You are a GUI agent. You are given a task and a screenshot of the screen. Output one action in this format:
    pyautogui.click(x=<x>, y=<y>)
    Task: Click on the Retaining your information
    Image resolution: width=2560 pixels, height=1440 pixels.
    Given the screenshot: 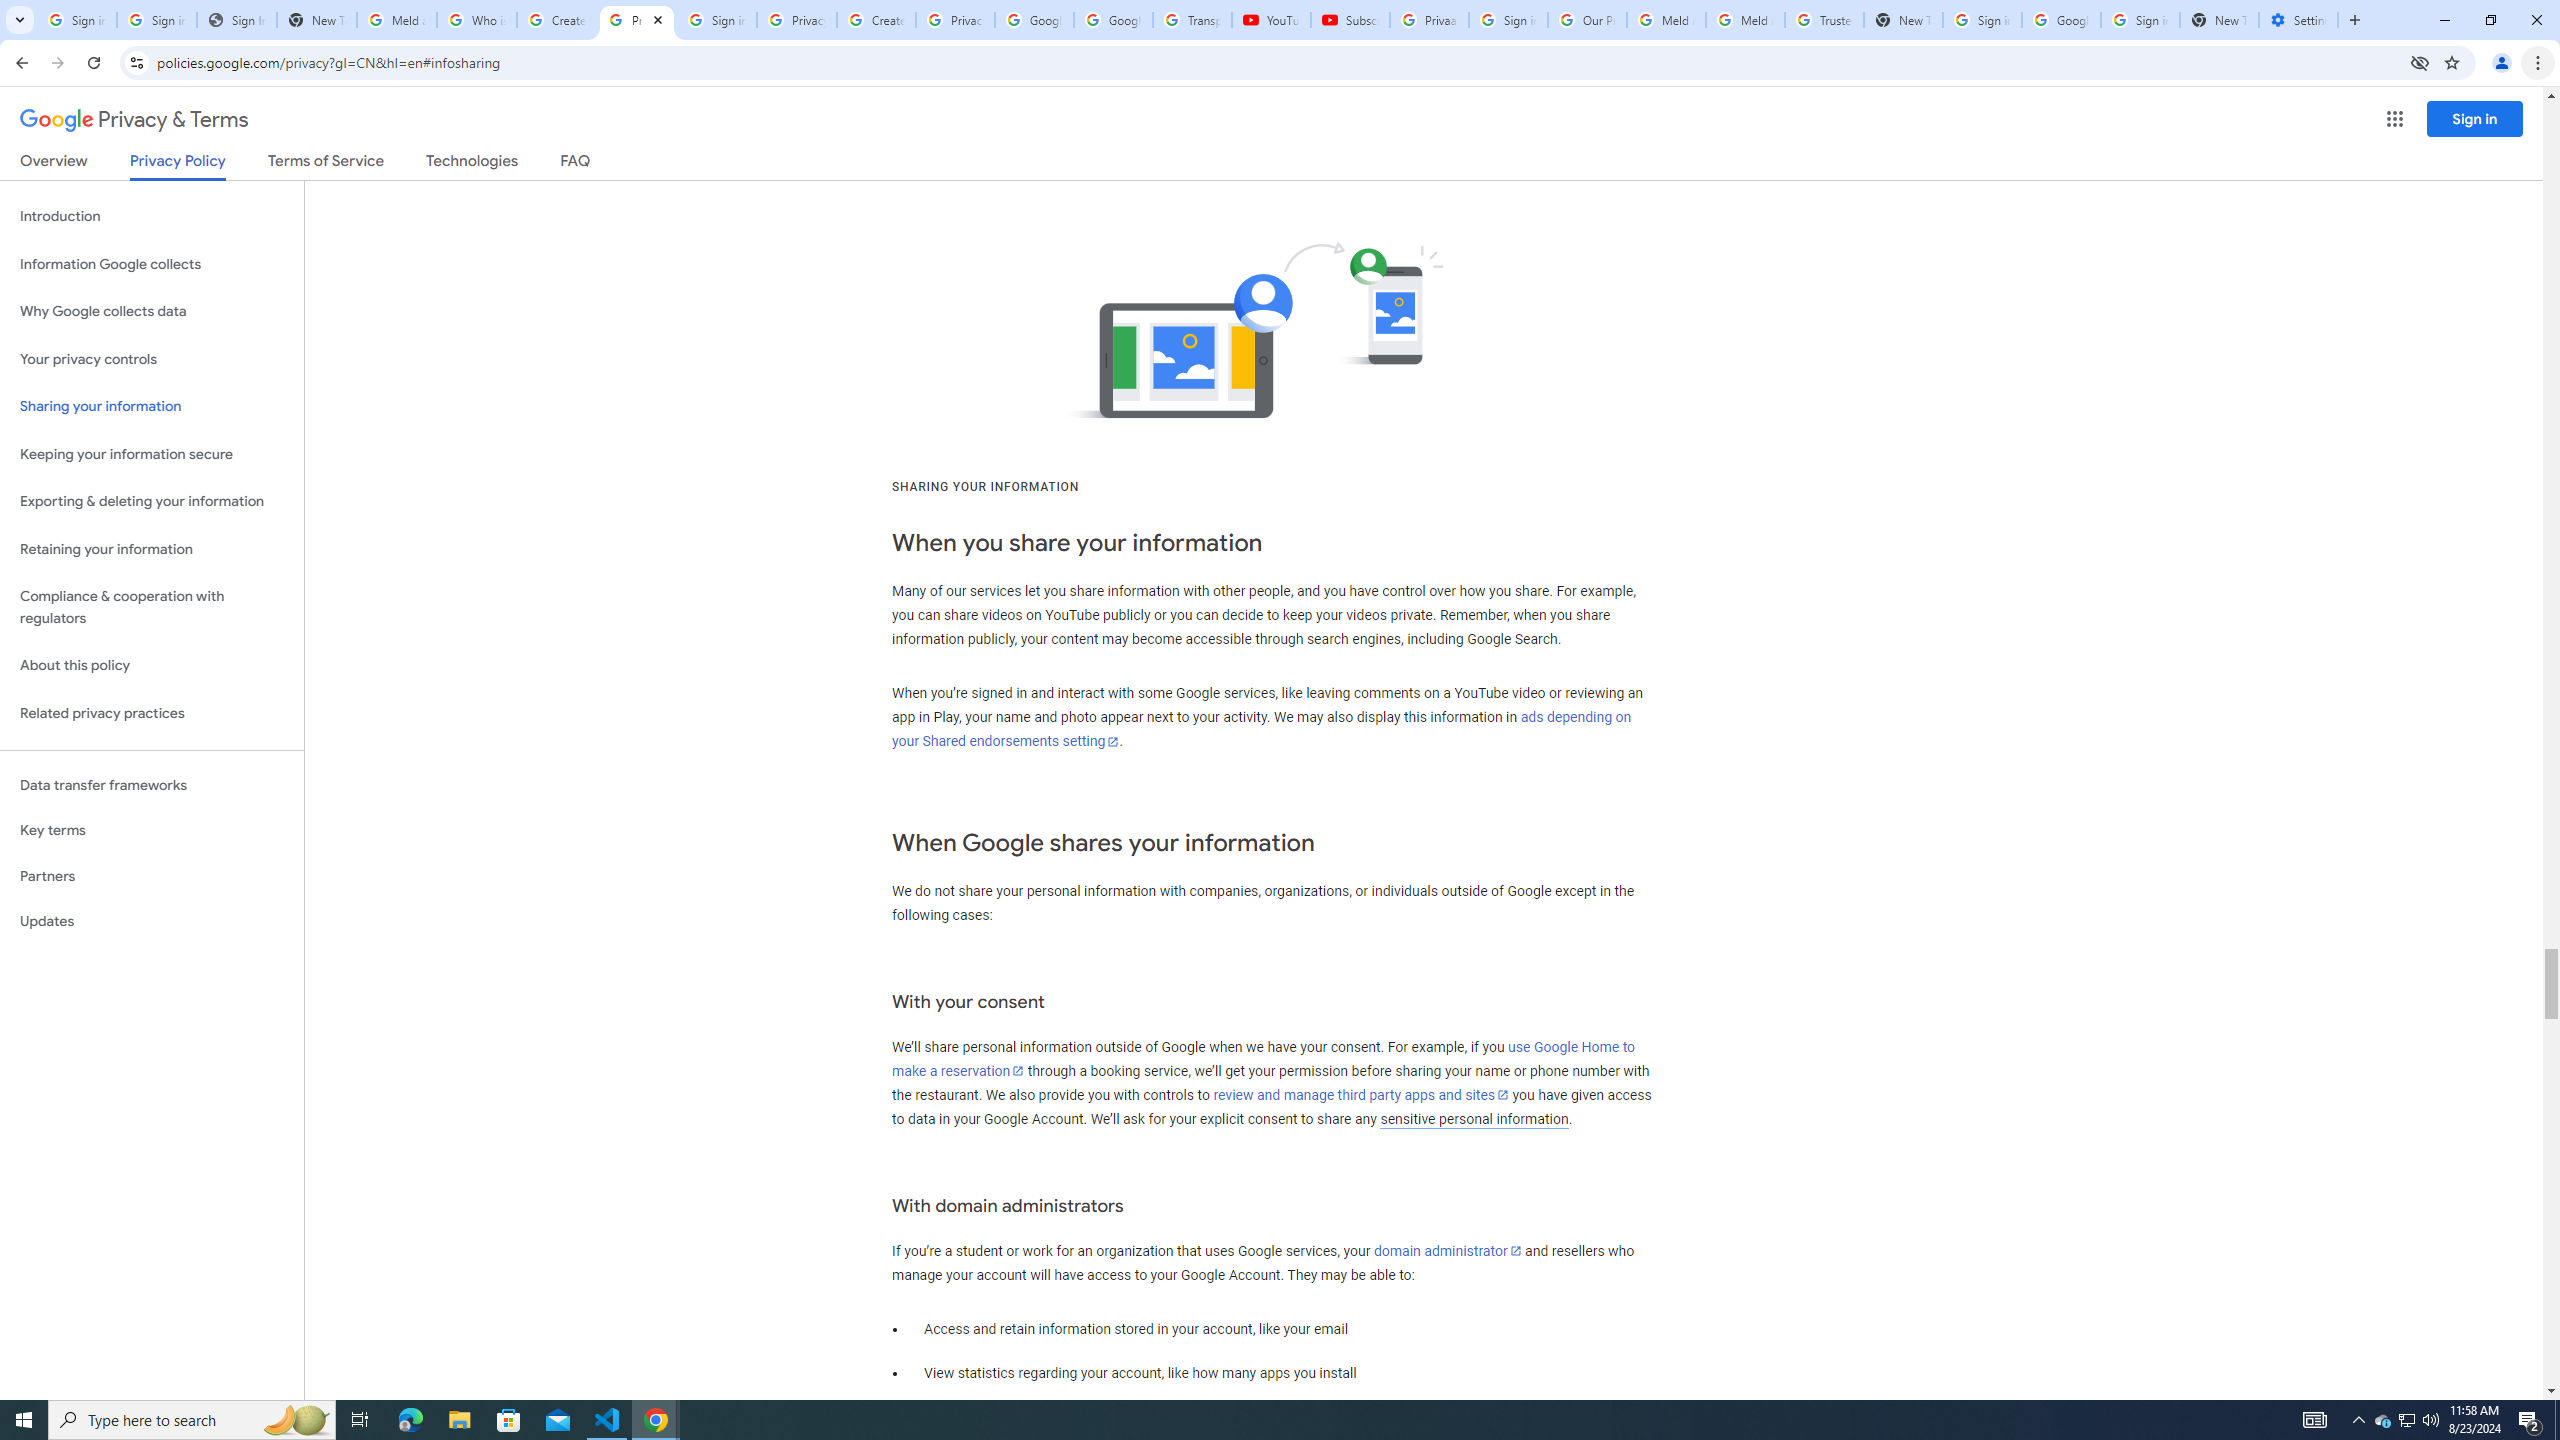 What is the action you would take?
    pyautogui.click(x=152, y=550)
    